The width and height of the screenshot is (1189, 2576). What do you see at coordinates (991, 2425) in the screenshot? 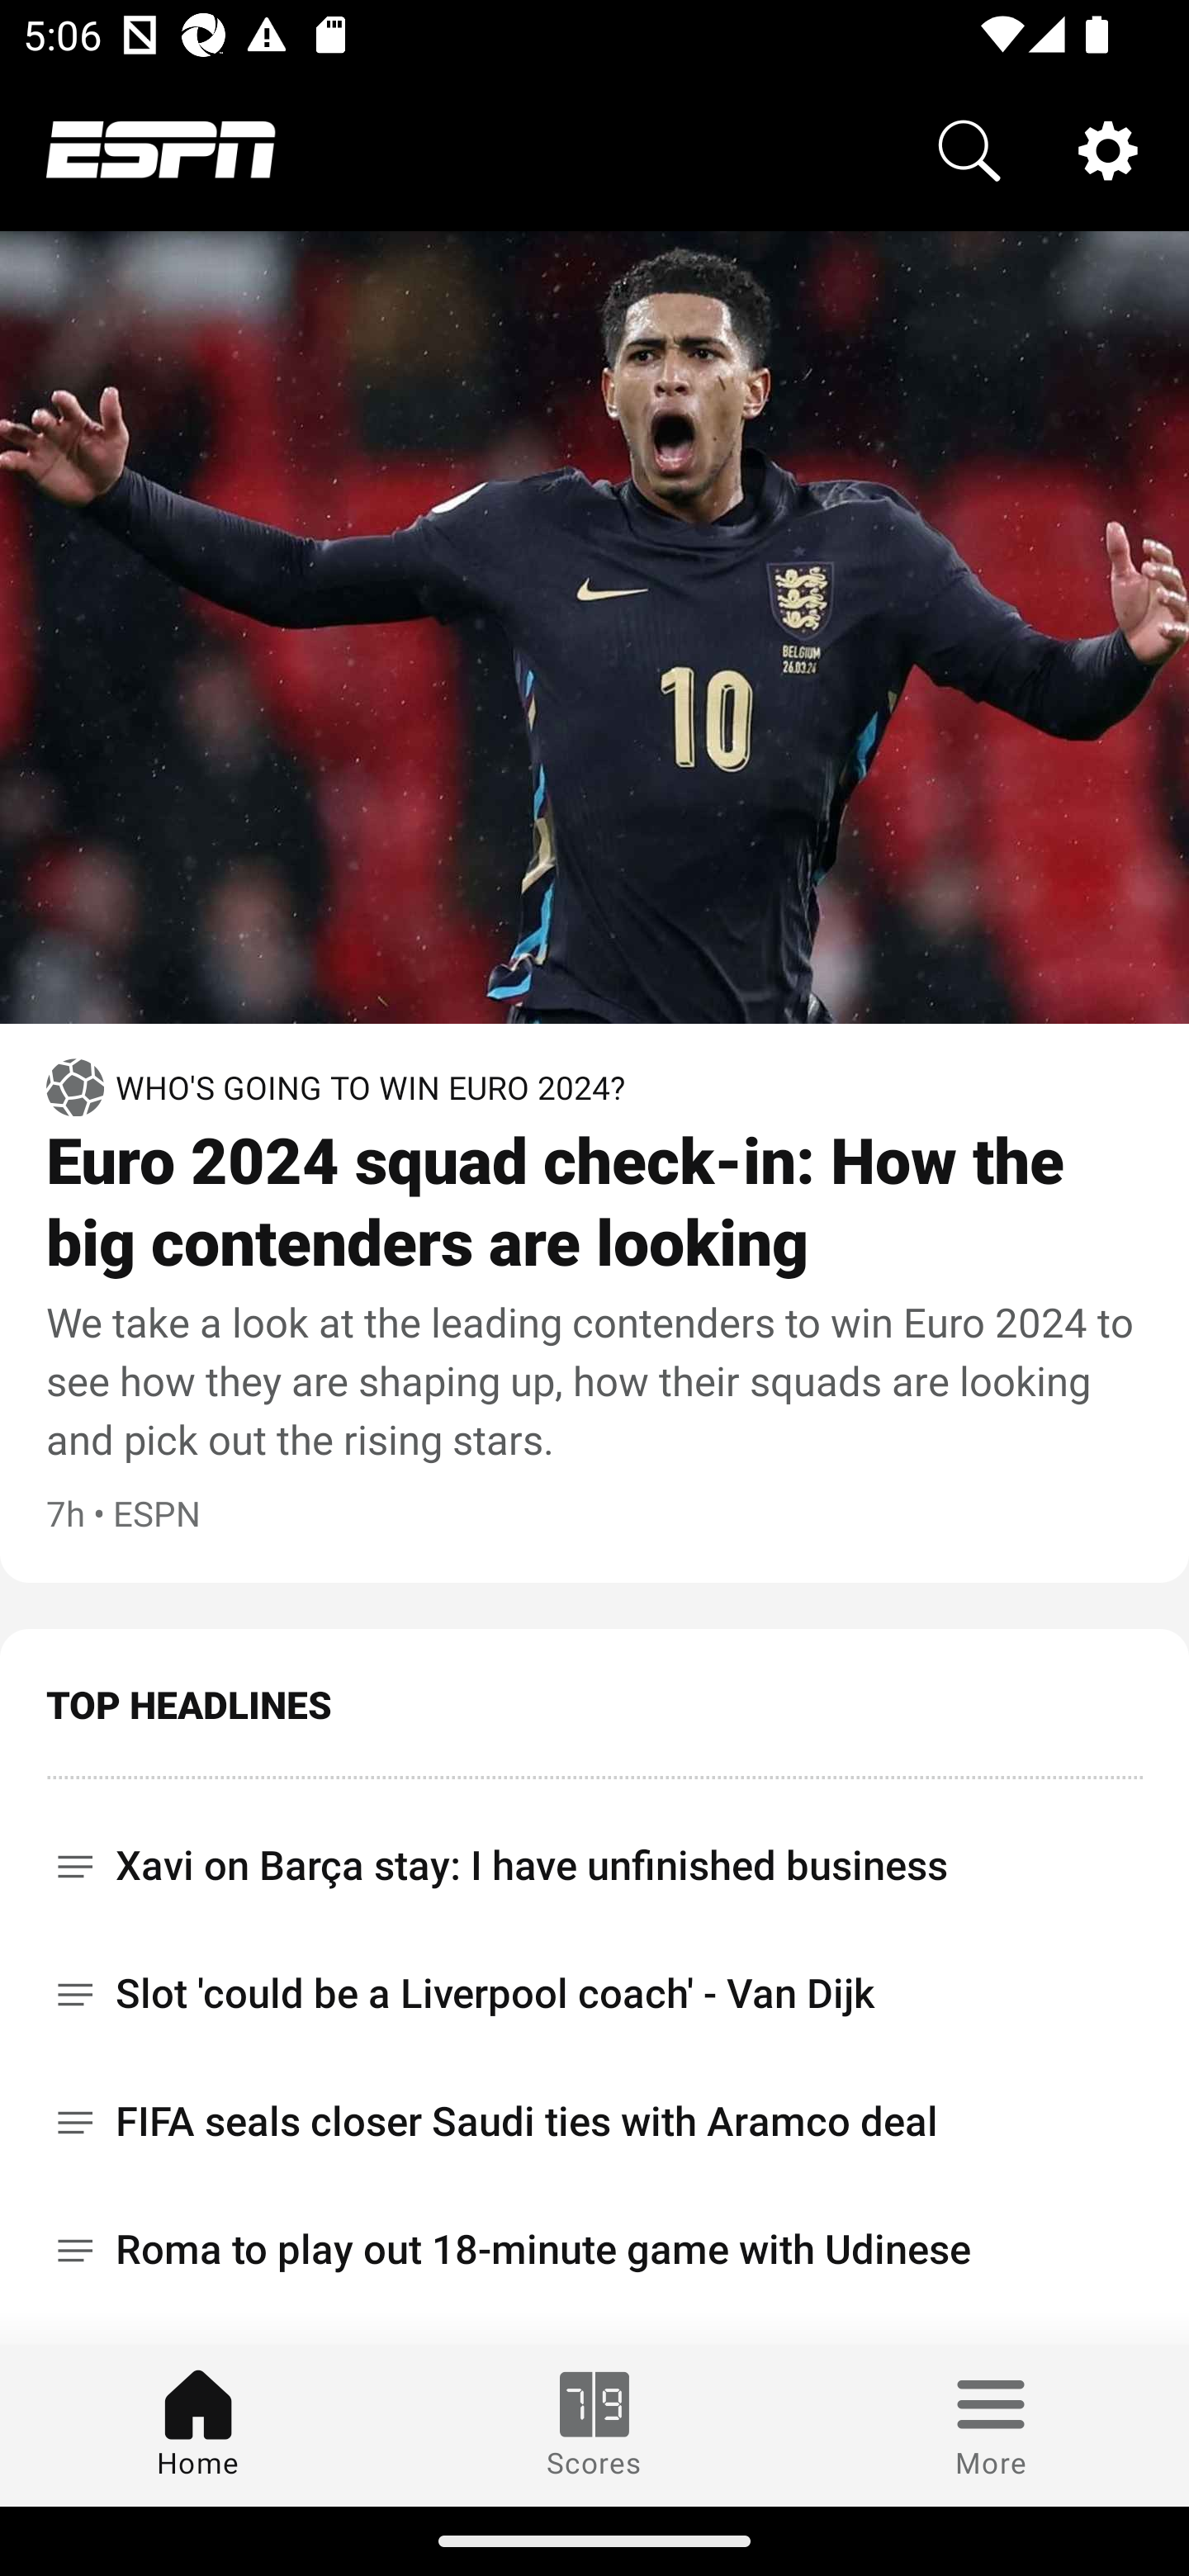
I see `More` at bounding box center [991, 2425].